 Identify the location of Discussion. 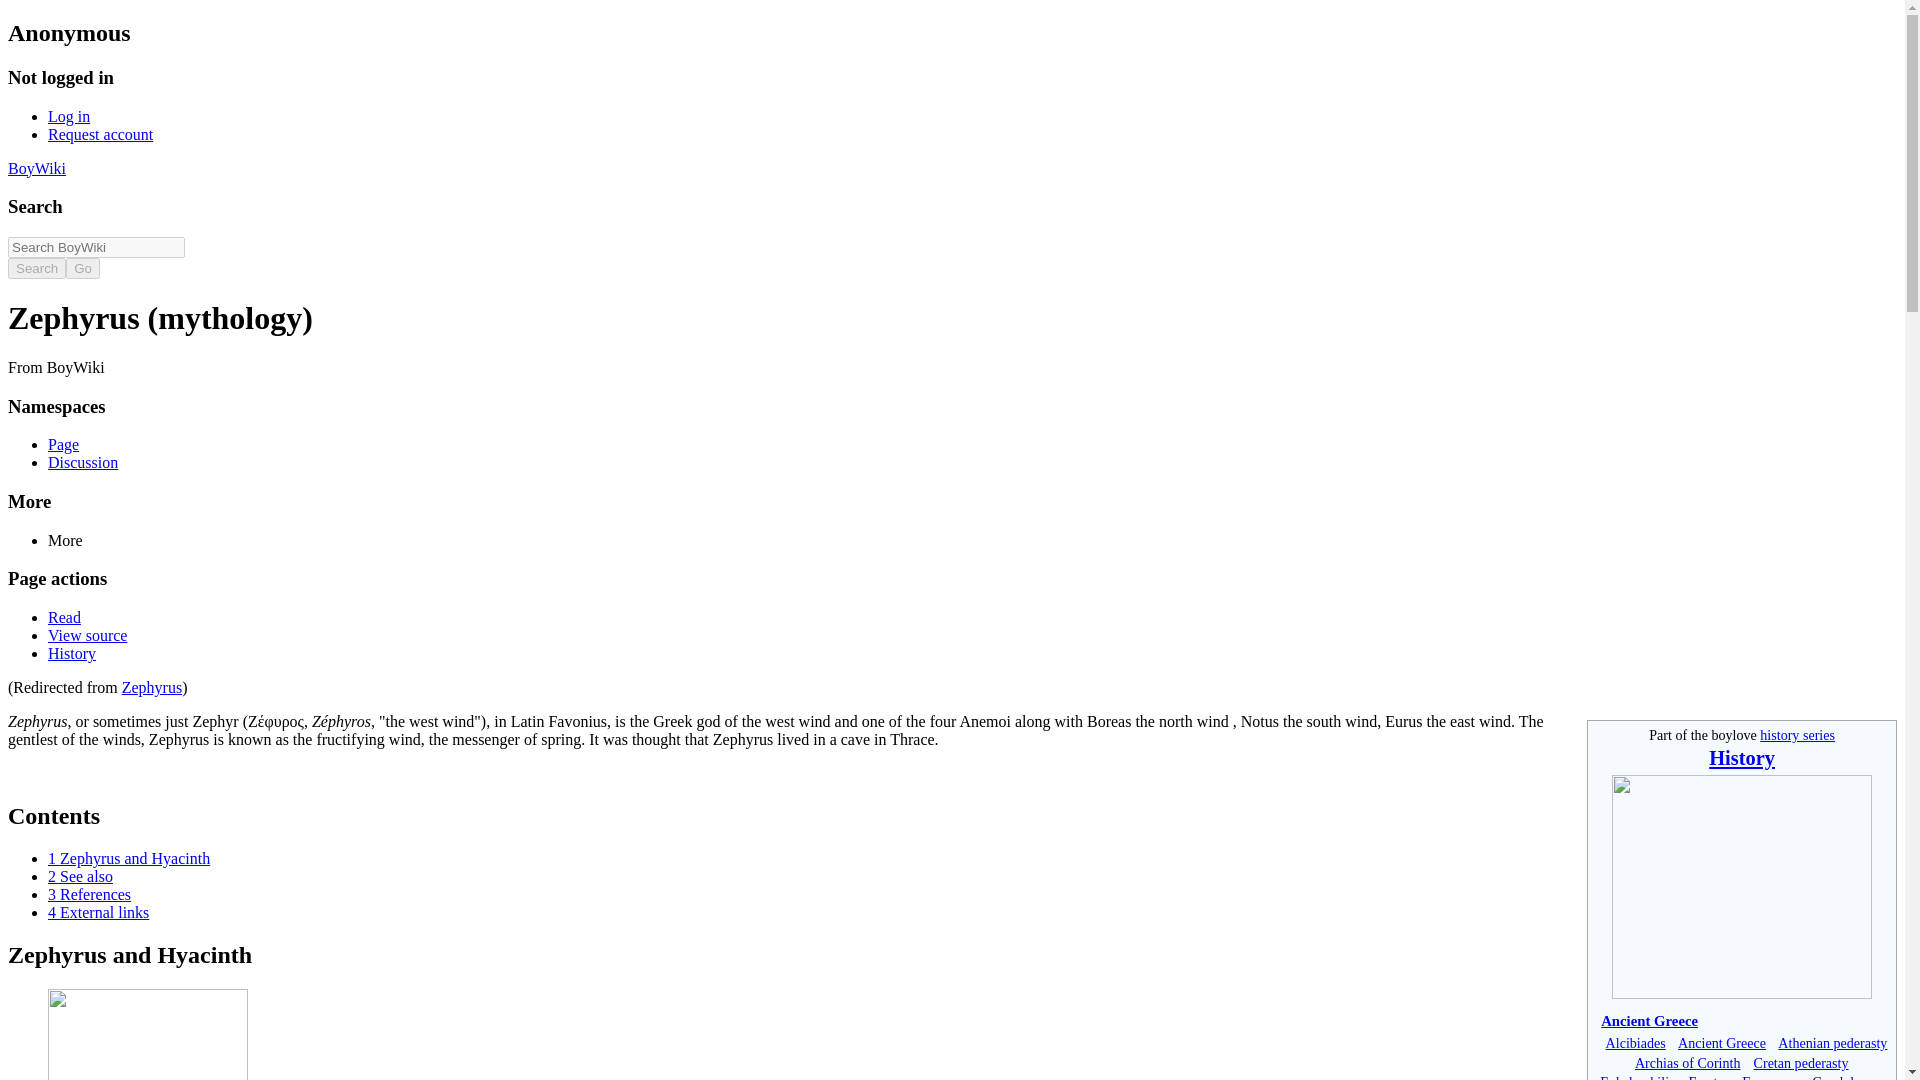
(82, 462).